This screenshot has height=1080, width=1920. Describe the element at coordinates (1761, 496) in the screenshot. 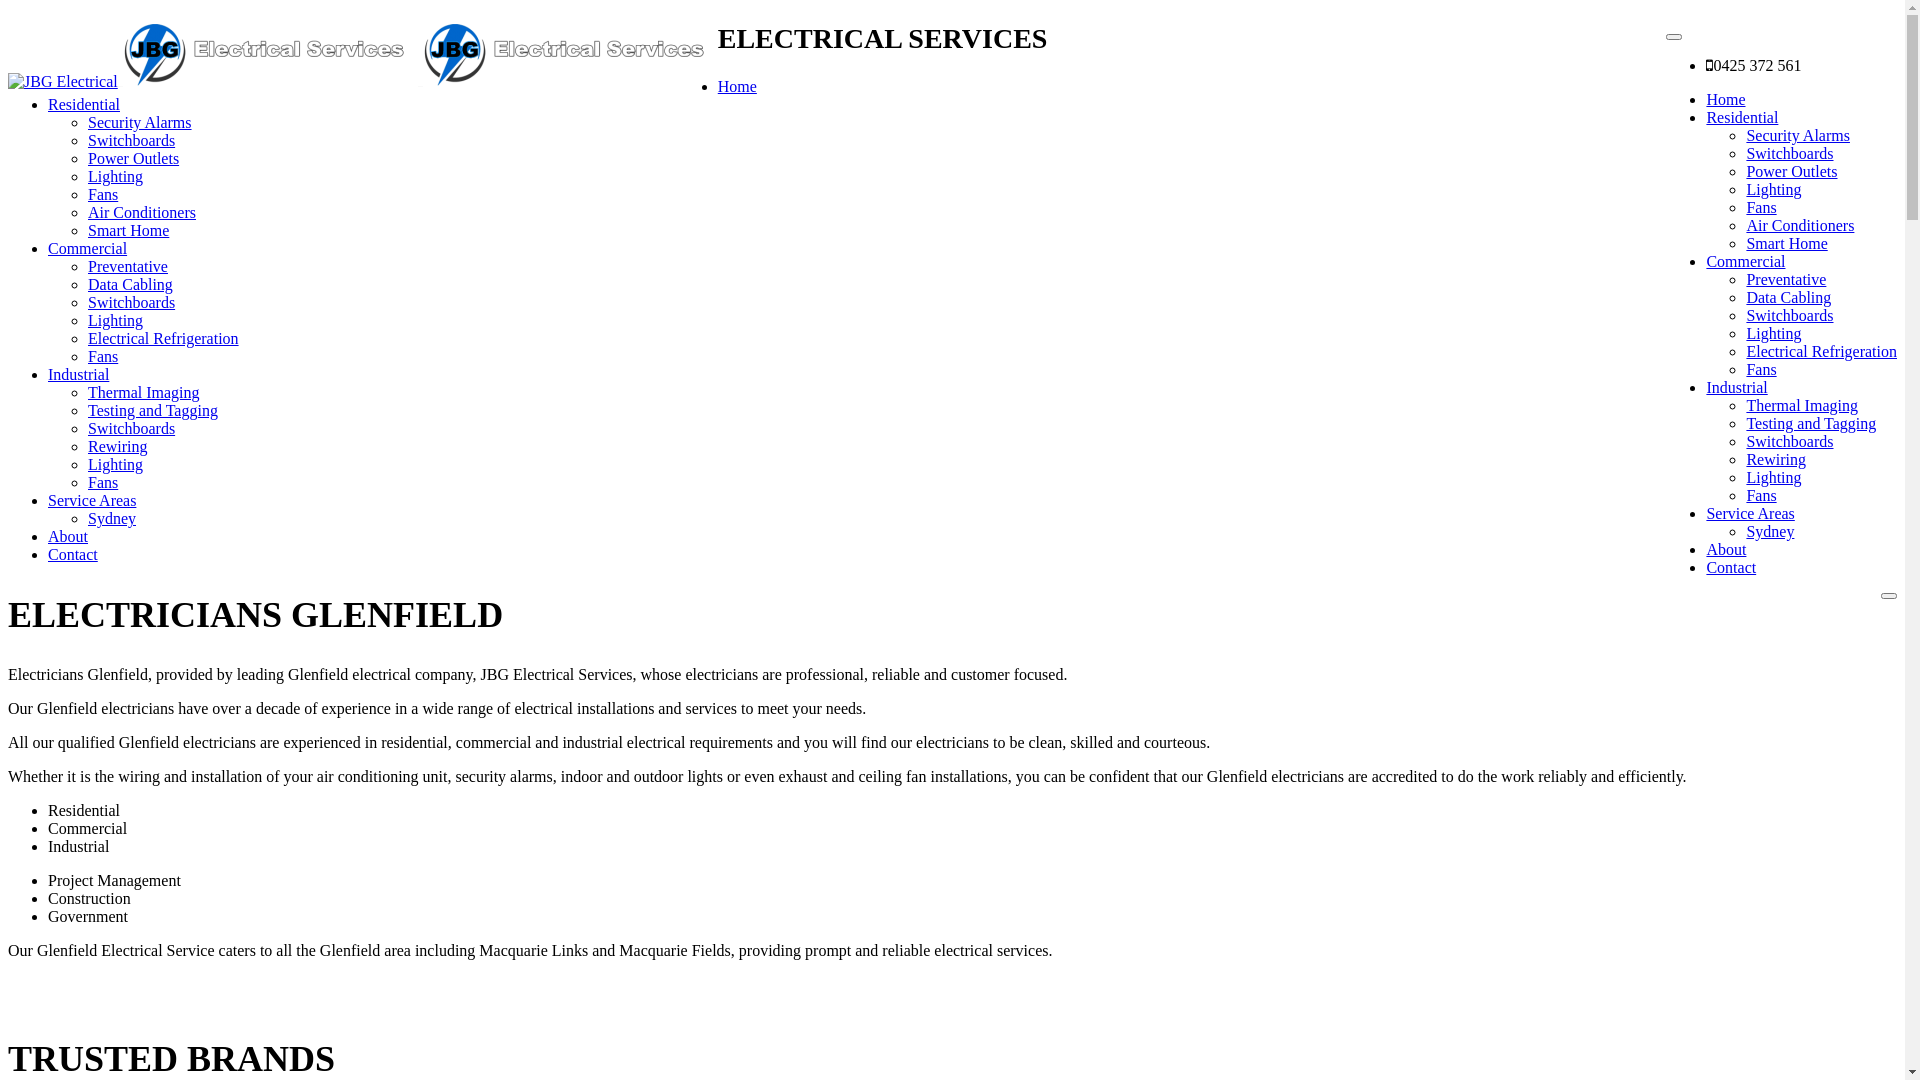

I see `Fans` at that location.